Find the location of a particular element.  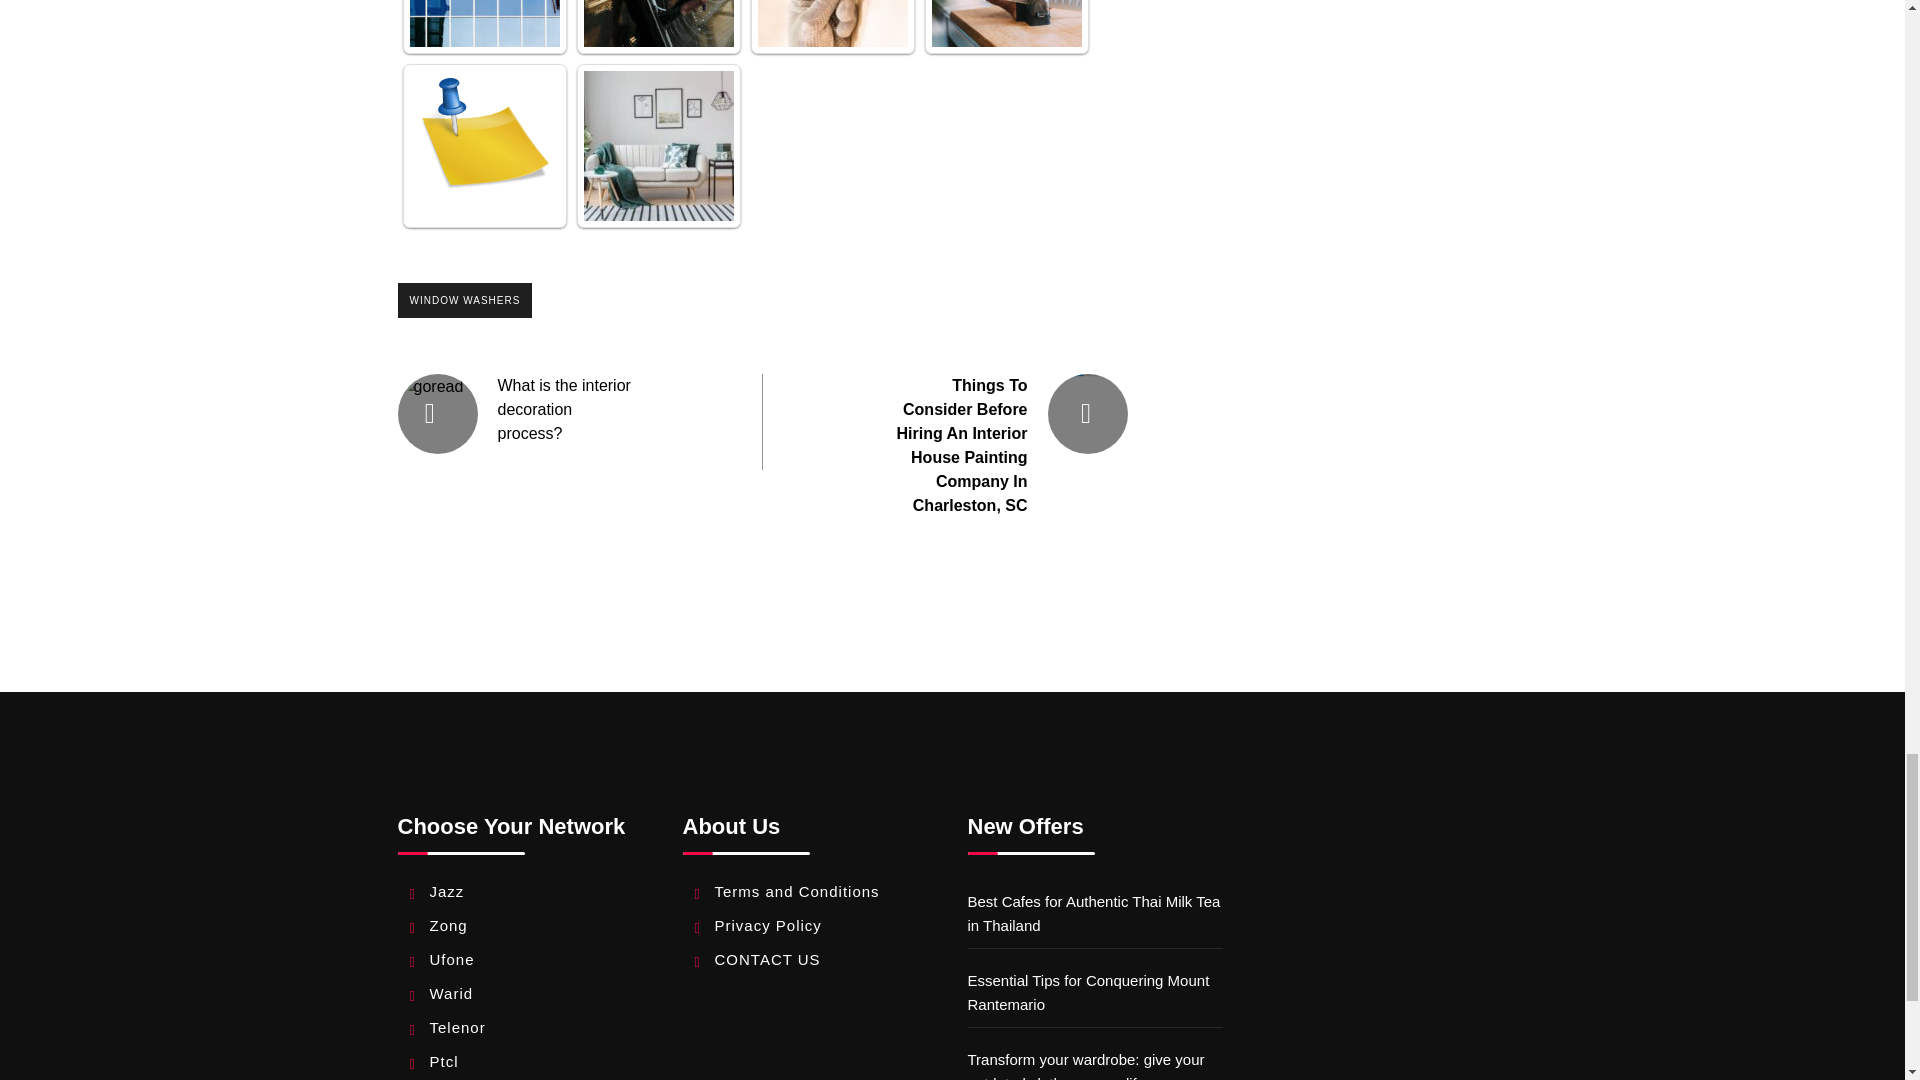

How to Find Professional Window Cleaners Near Me in Toronto is located at coordinates (485, 24).